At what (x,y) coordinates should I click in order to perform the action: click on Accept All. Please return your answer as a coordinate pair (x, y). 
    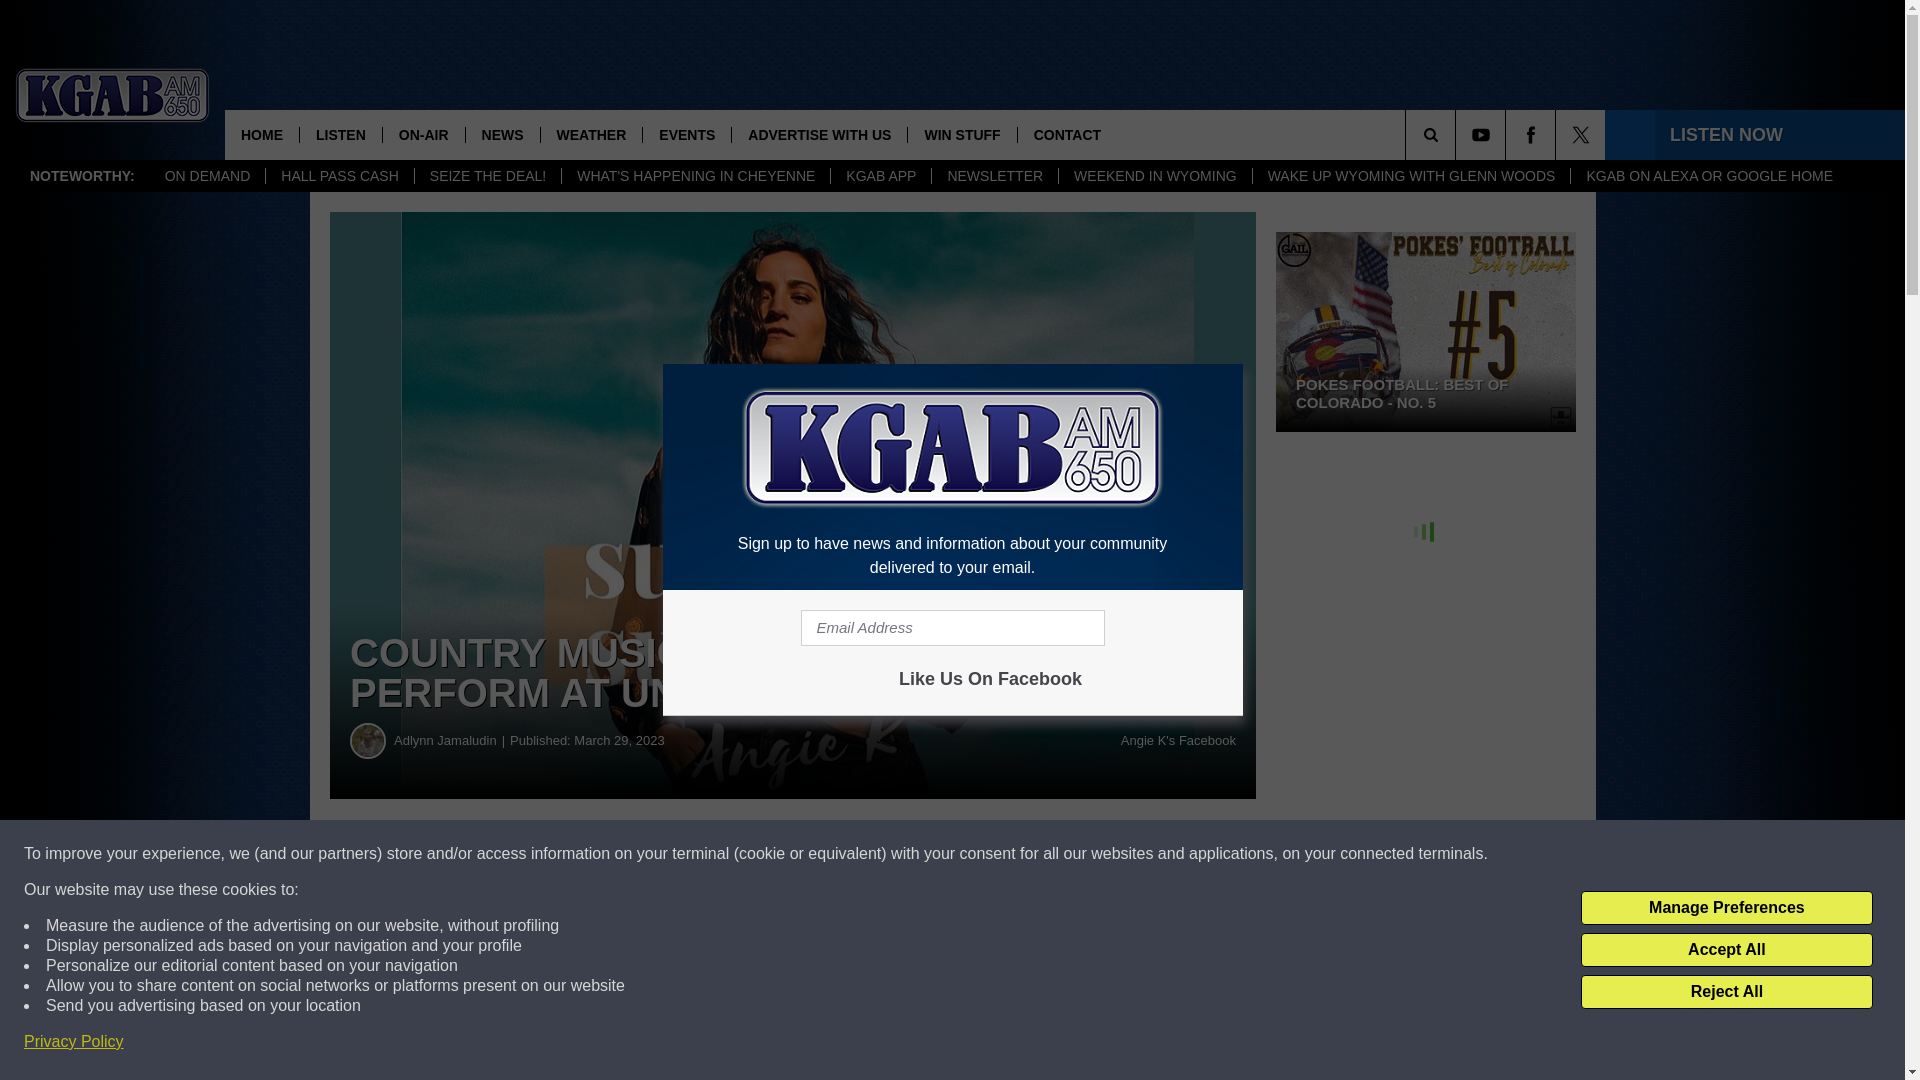
    Looking at the image, I should click on (1726, 950).